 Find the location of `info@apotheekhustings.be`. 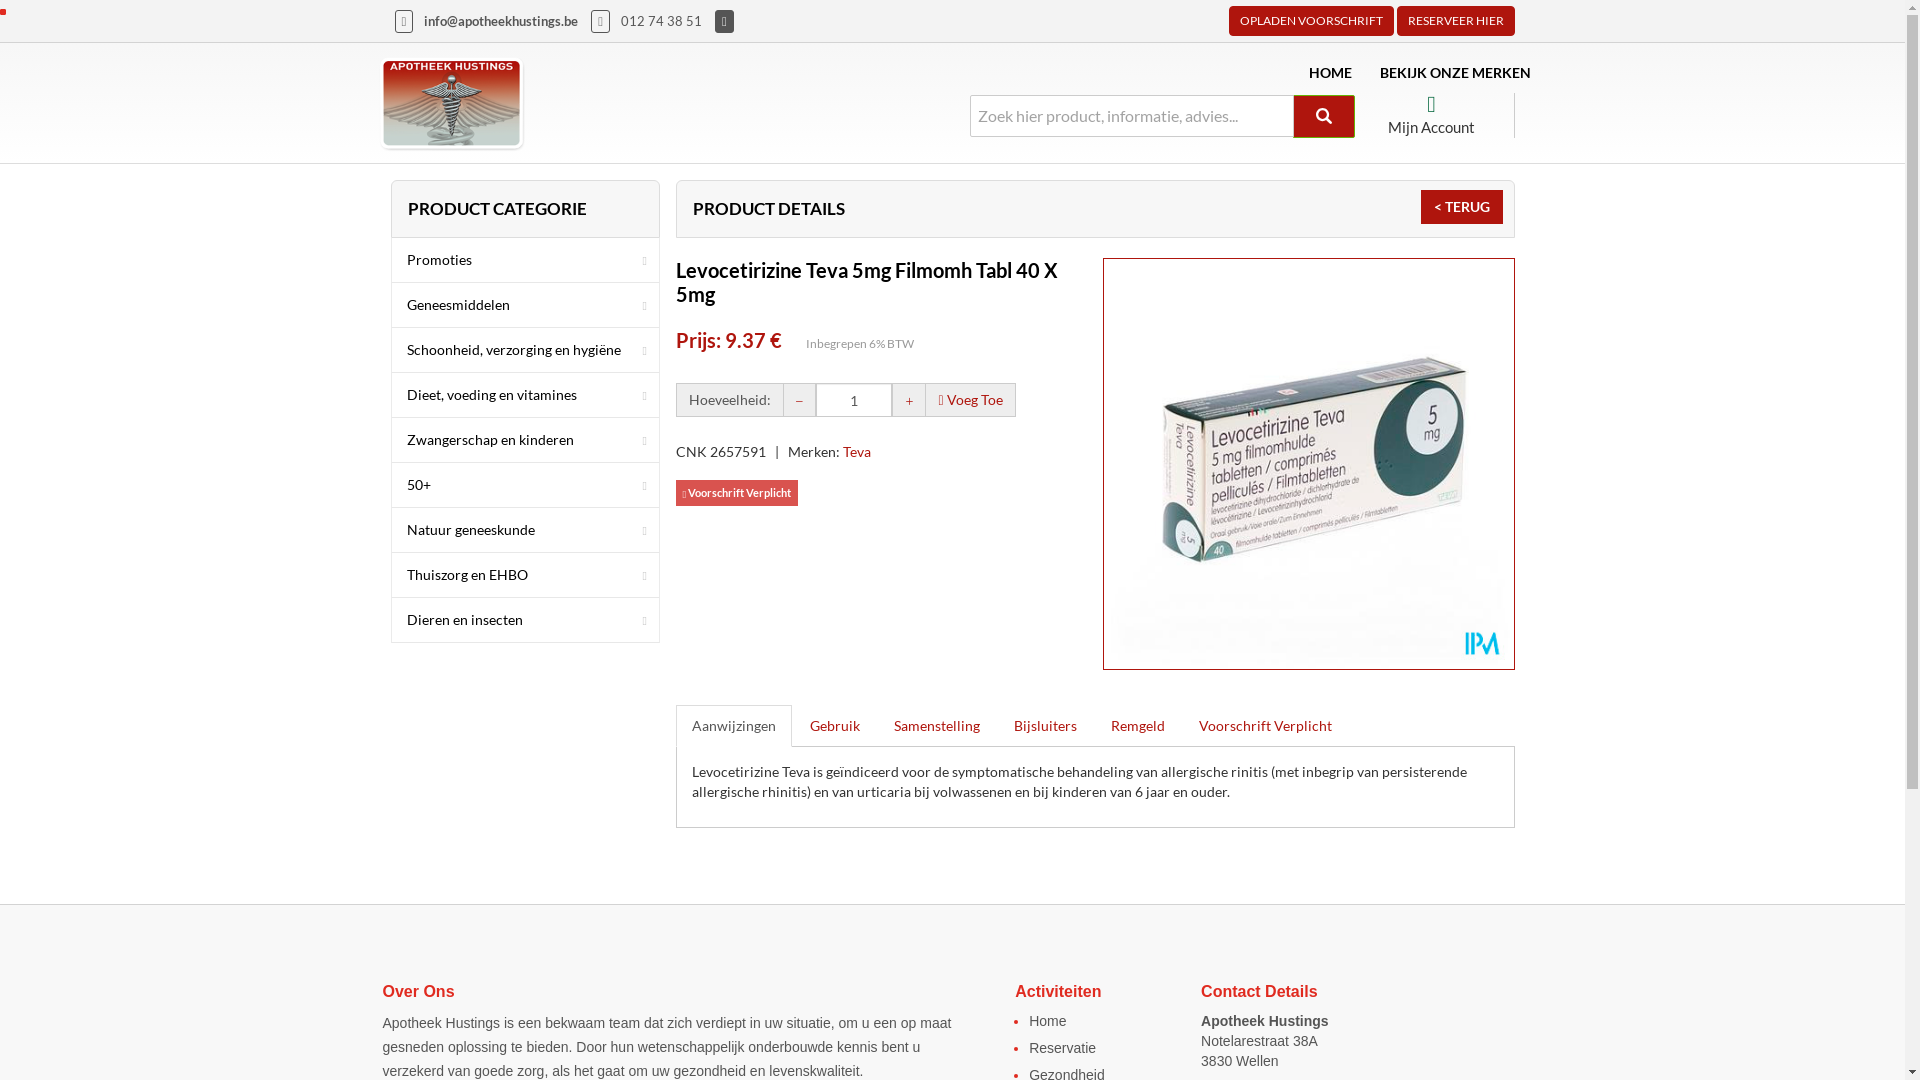

info@apotheekhustings.be is located at coordinates (501, 21).